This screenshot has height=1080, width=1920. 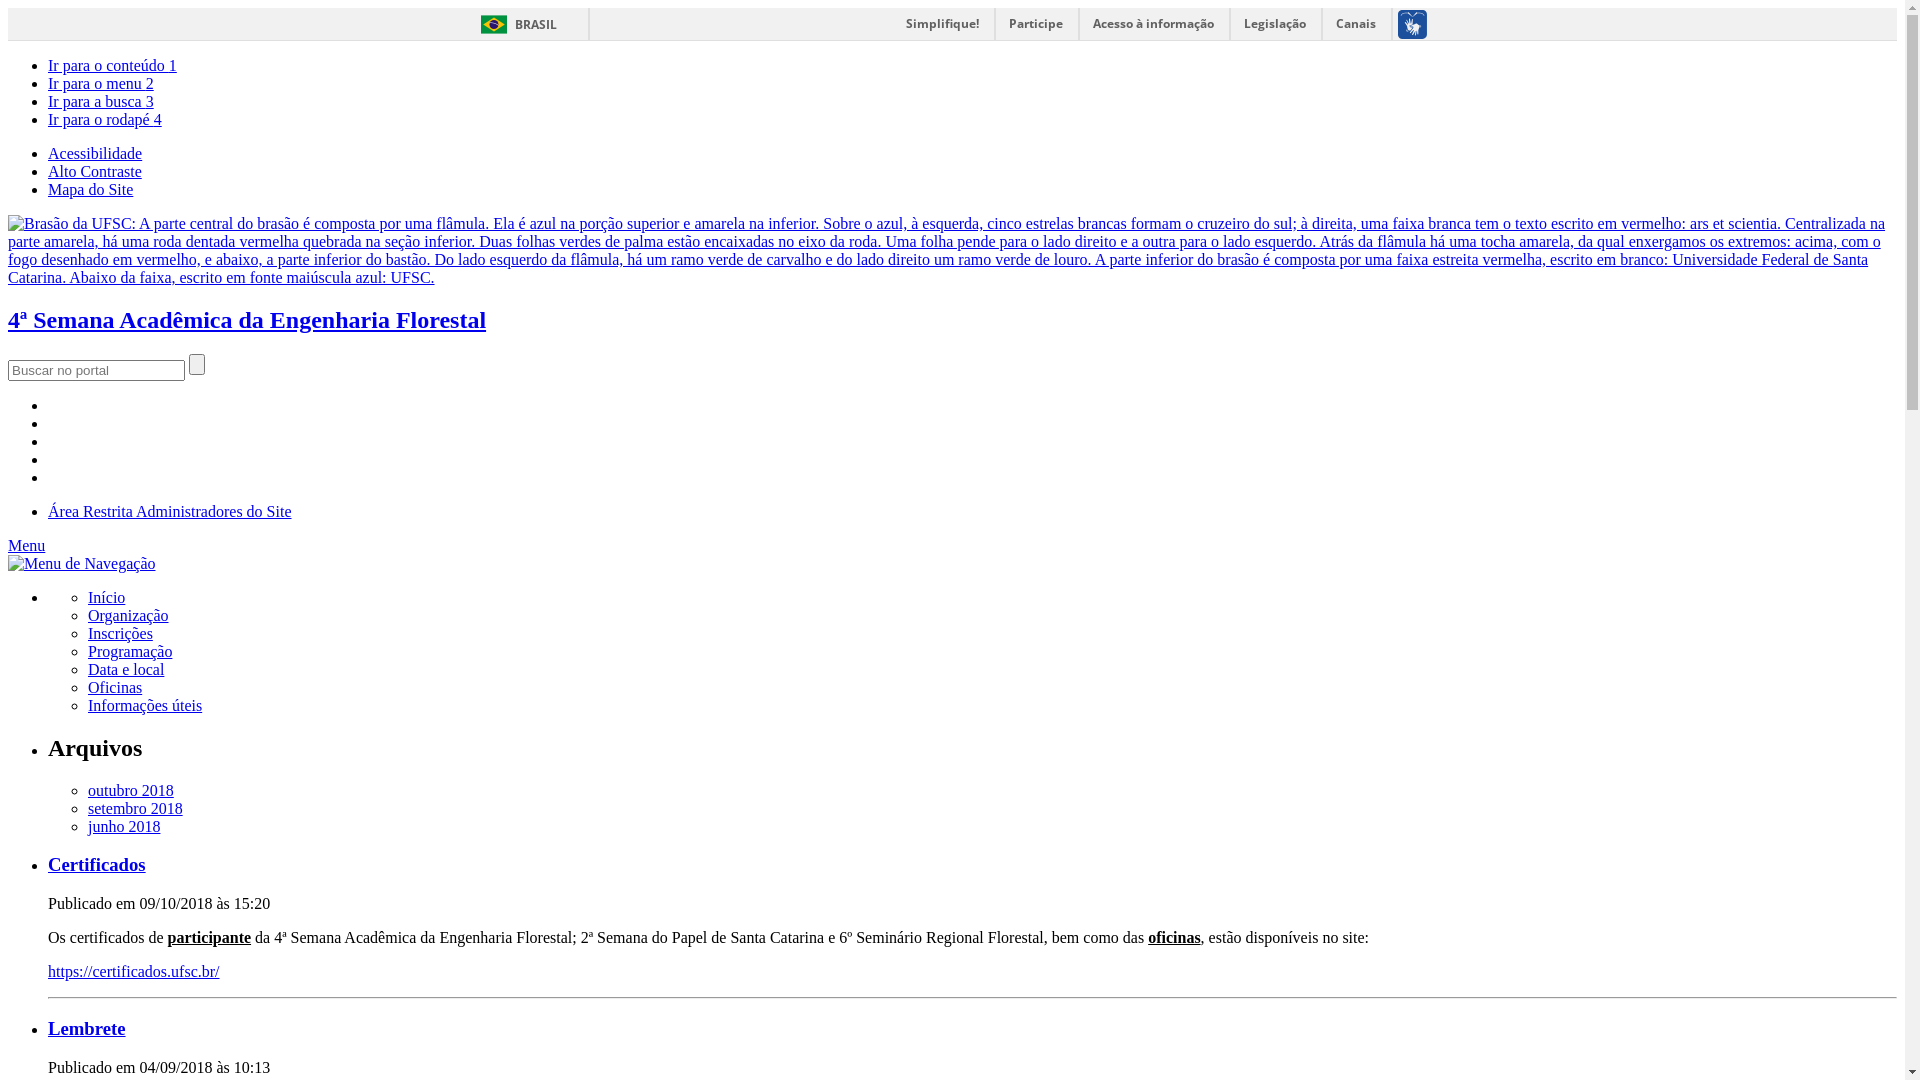 I want to click on Menu, so click(x=26, y=546).